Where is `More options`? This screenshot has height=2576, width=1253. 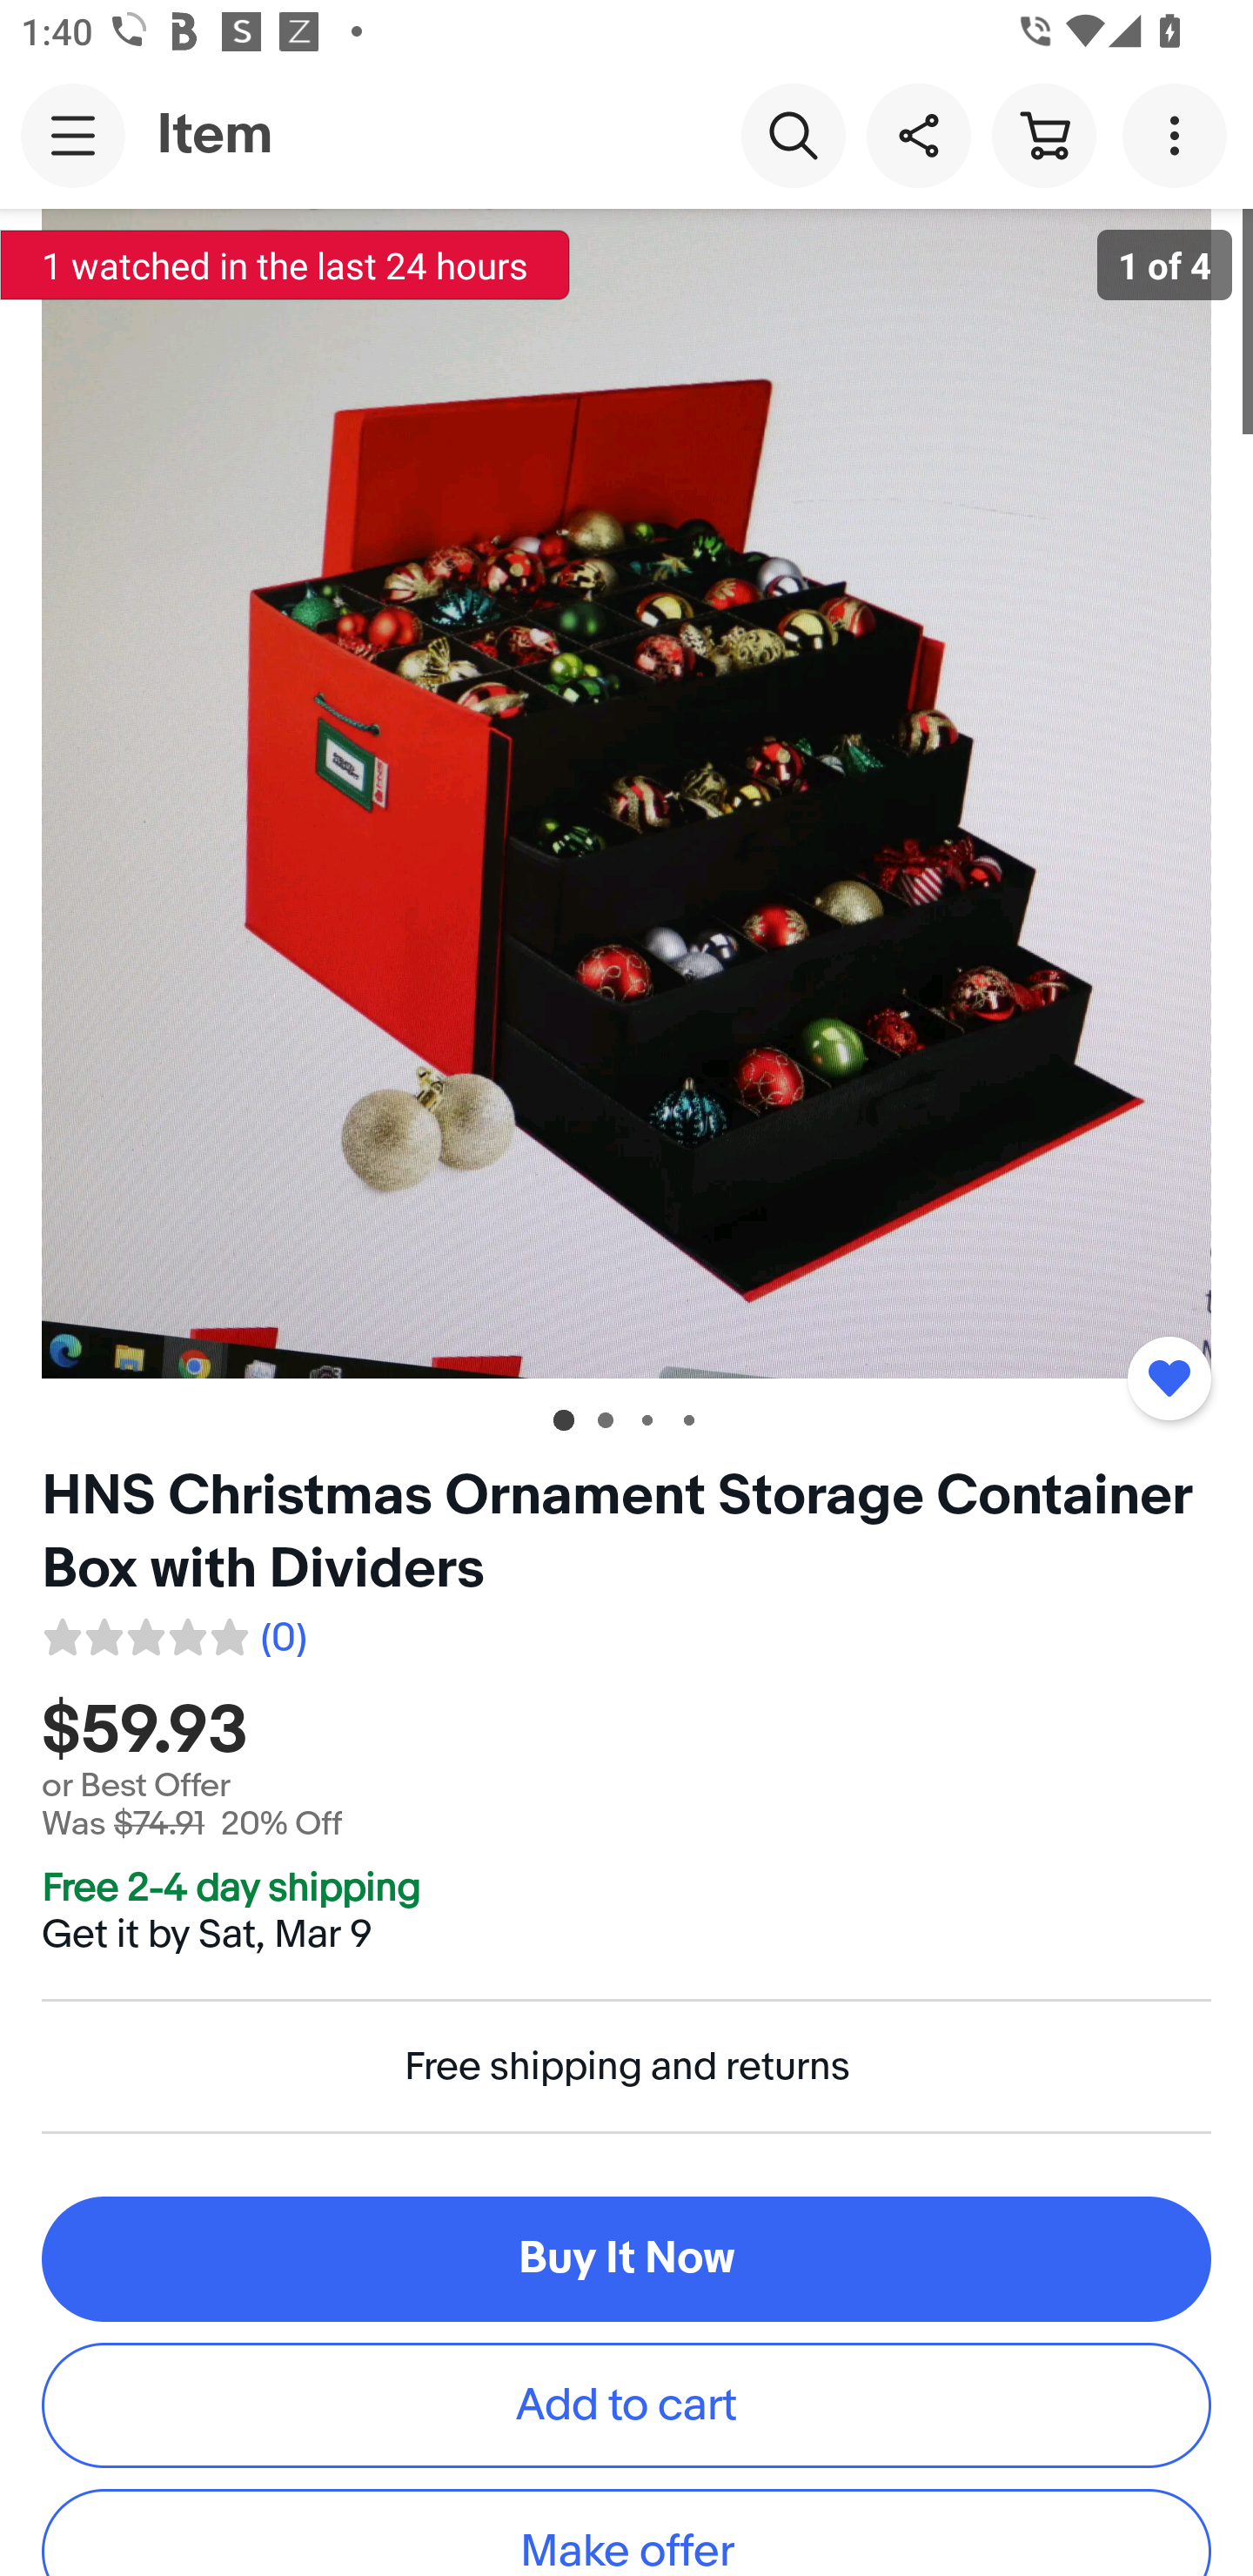
More options is located at coordinates (1180, 134).